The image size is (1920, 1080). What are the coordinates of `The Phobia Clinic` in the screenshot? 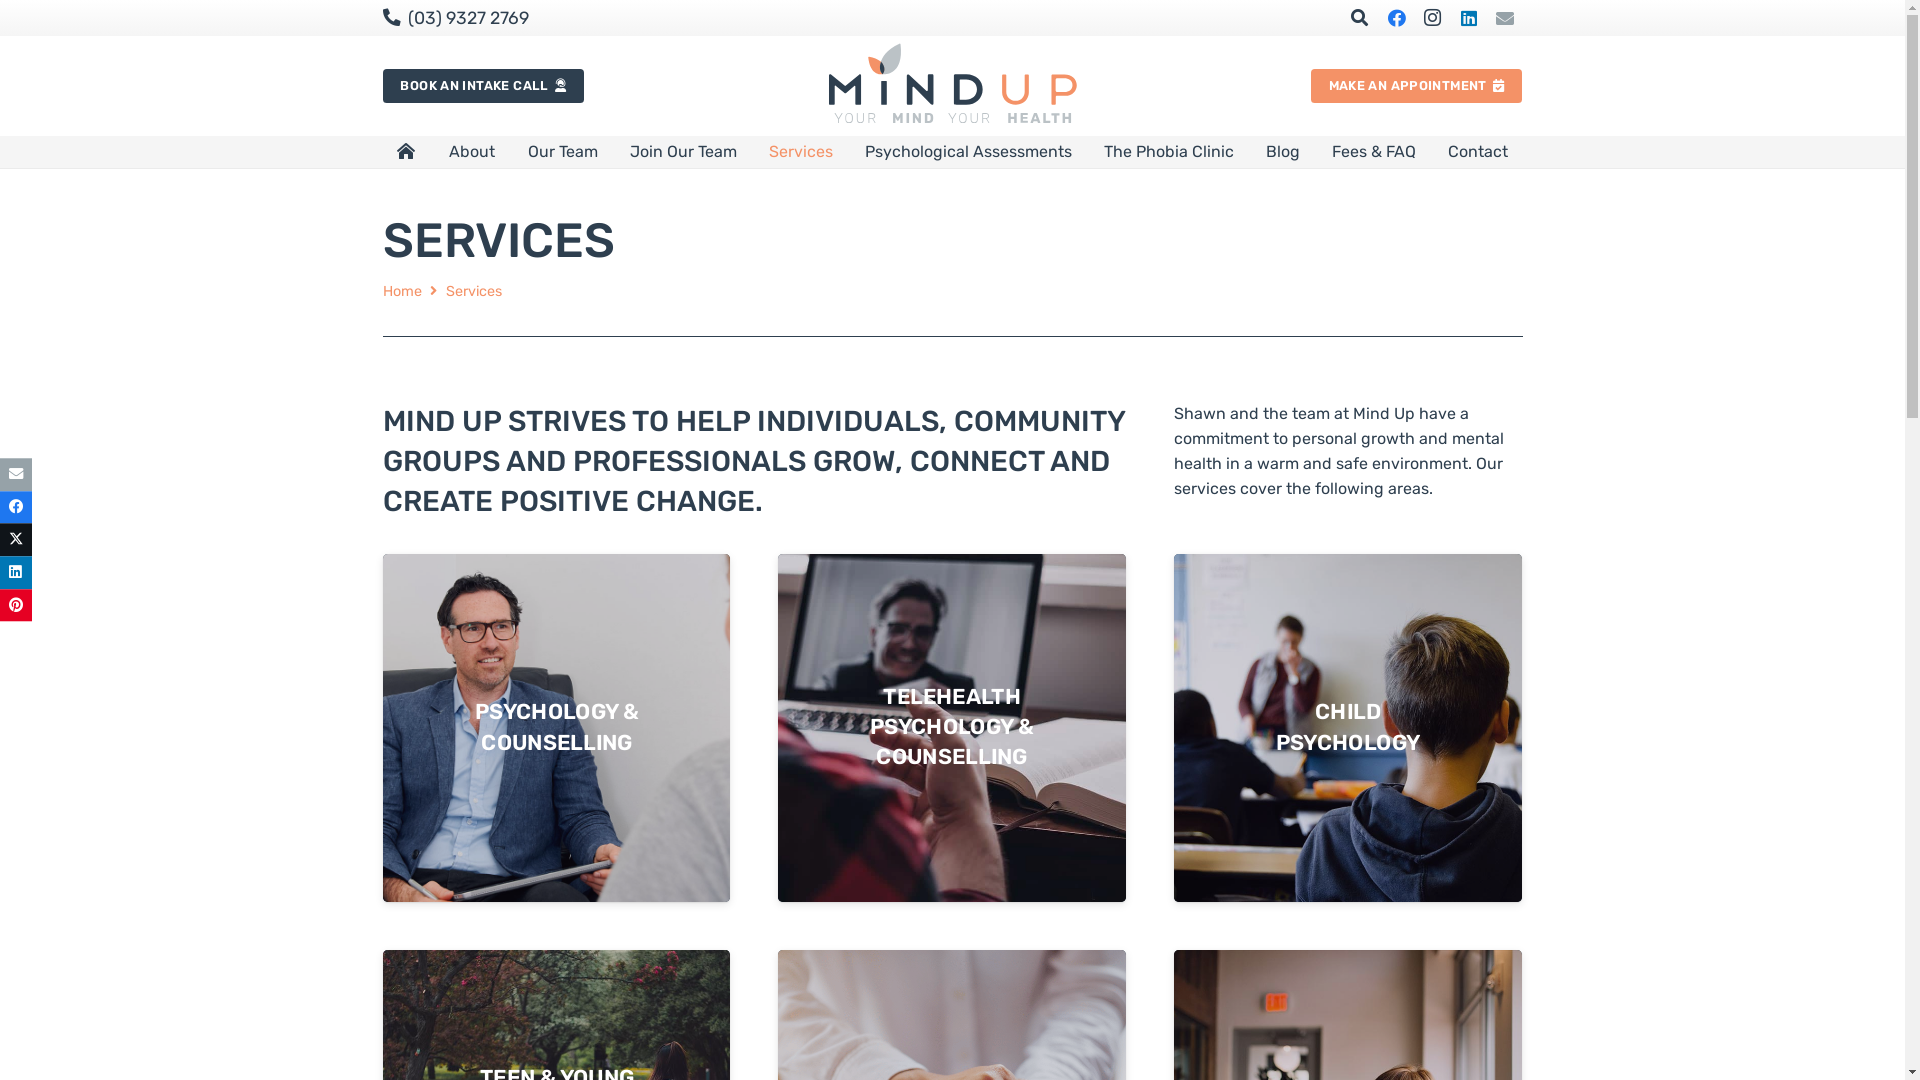 It's located at (1169, 152).